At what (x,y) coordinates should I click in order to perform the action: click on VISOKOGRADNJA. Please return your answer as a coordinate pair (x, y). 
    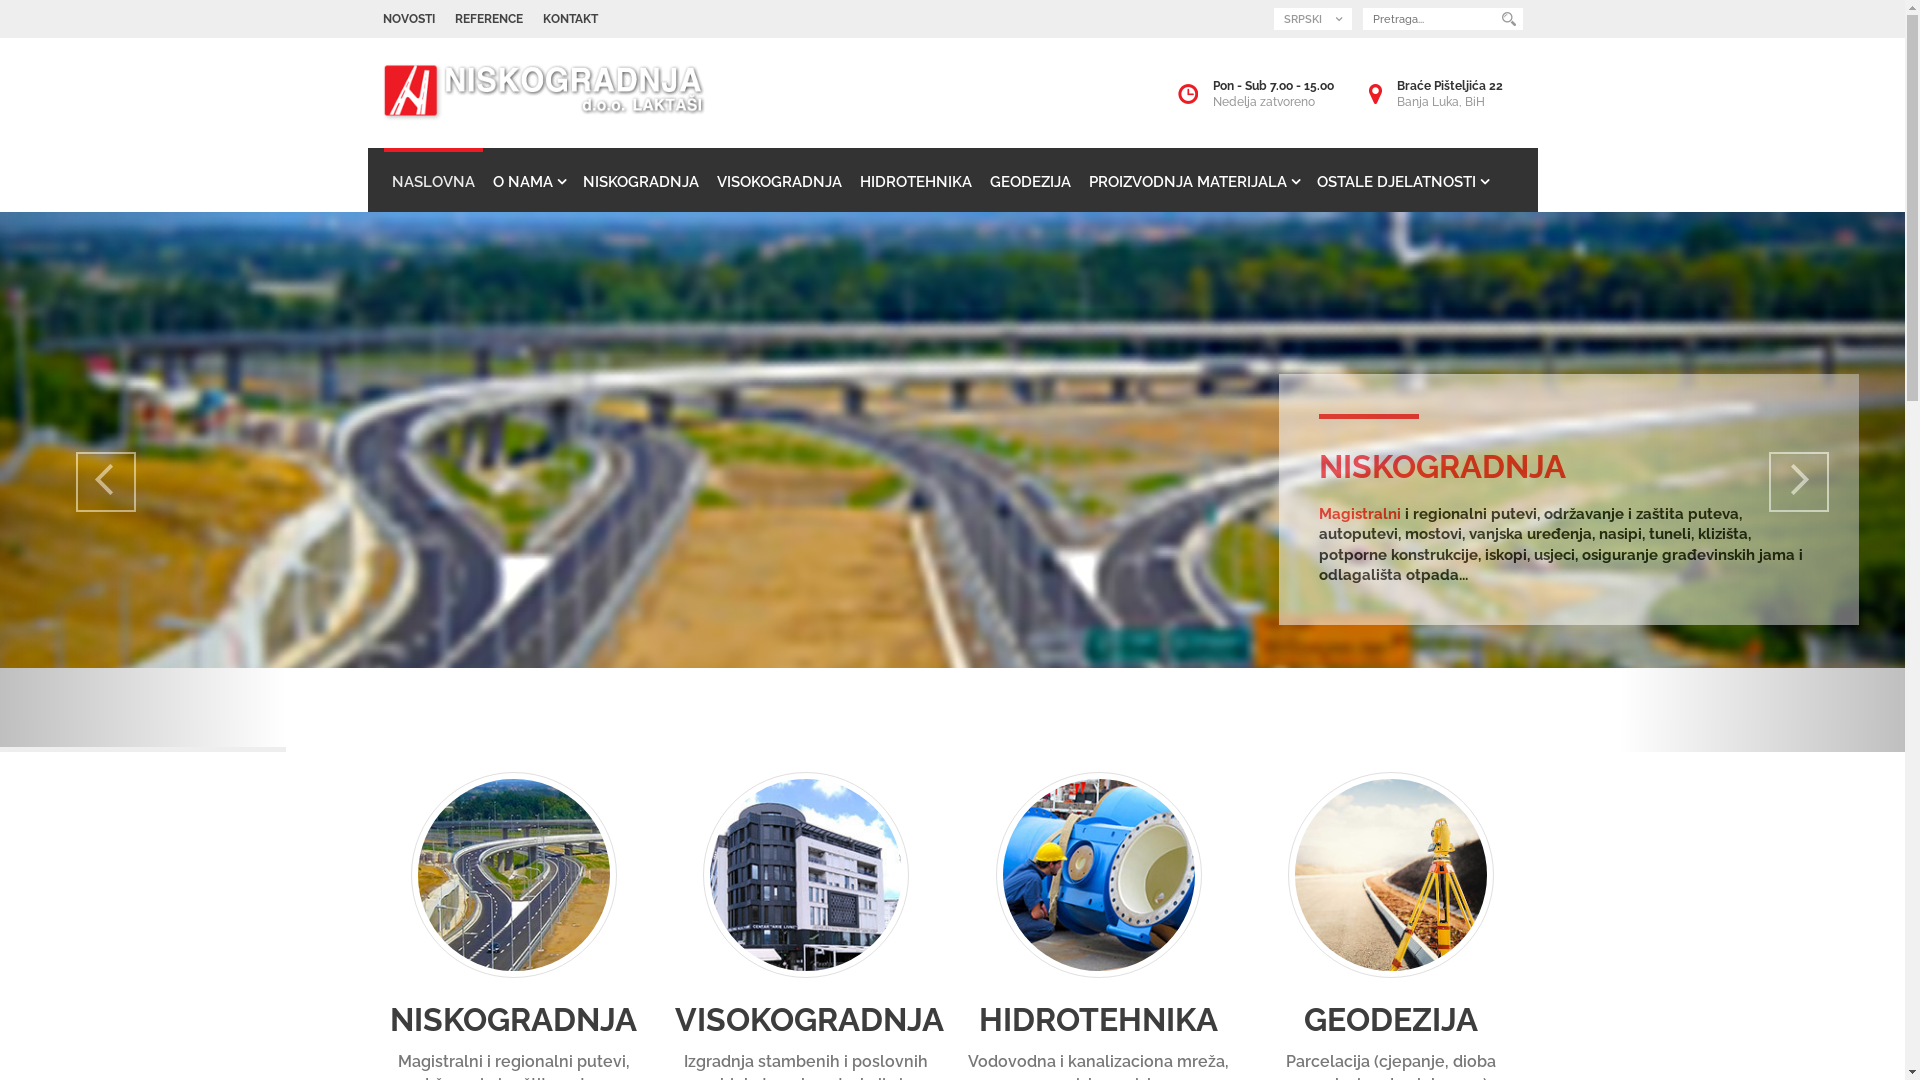
    Looking at the image, I should click on (778, 180).